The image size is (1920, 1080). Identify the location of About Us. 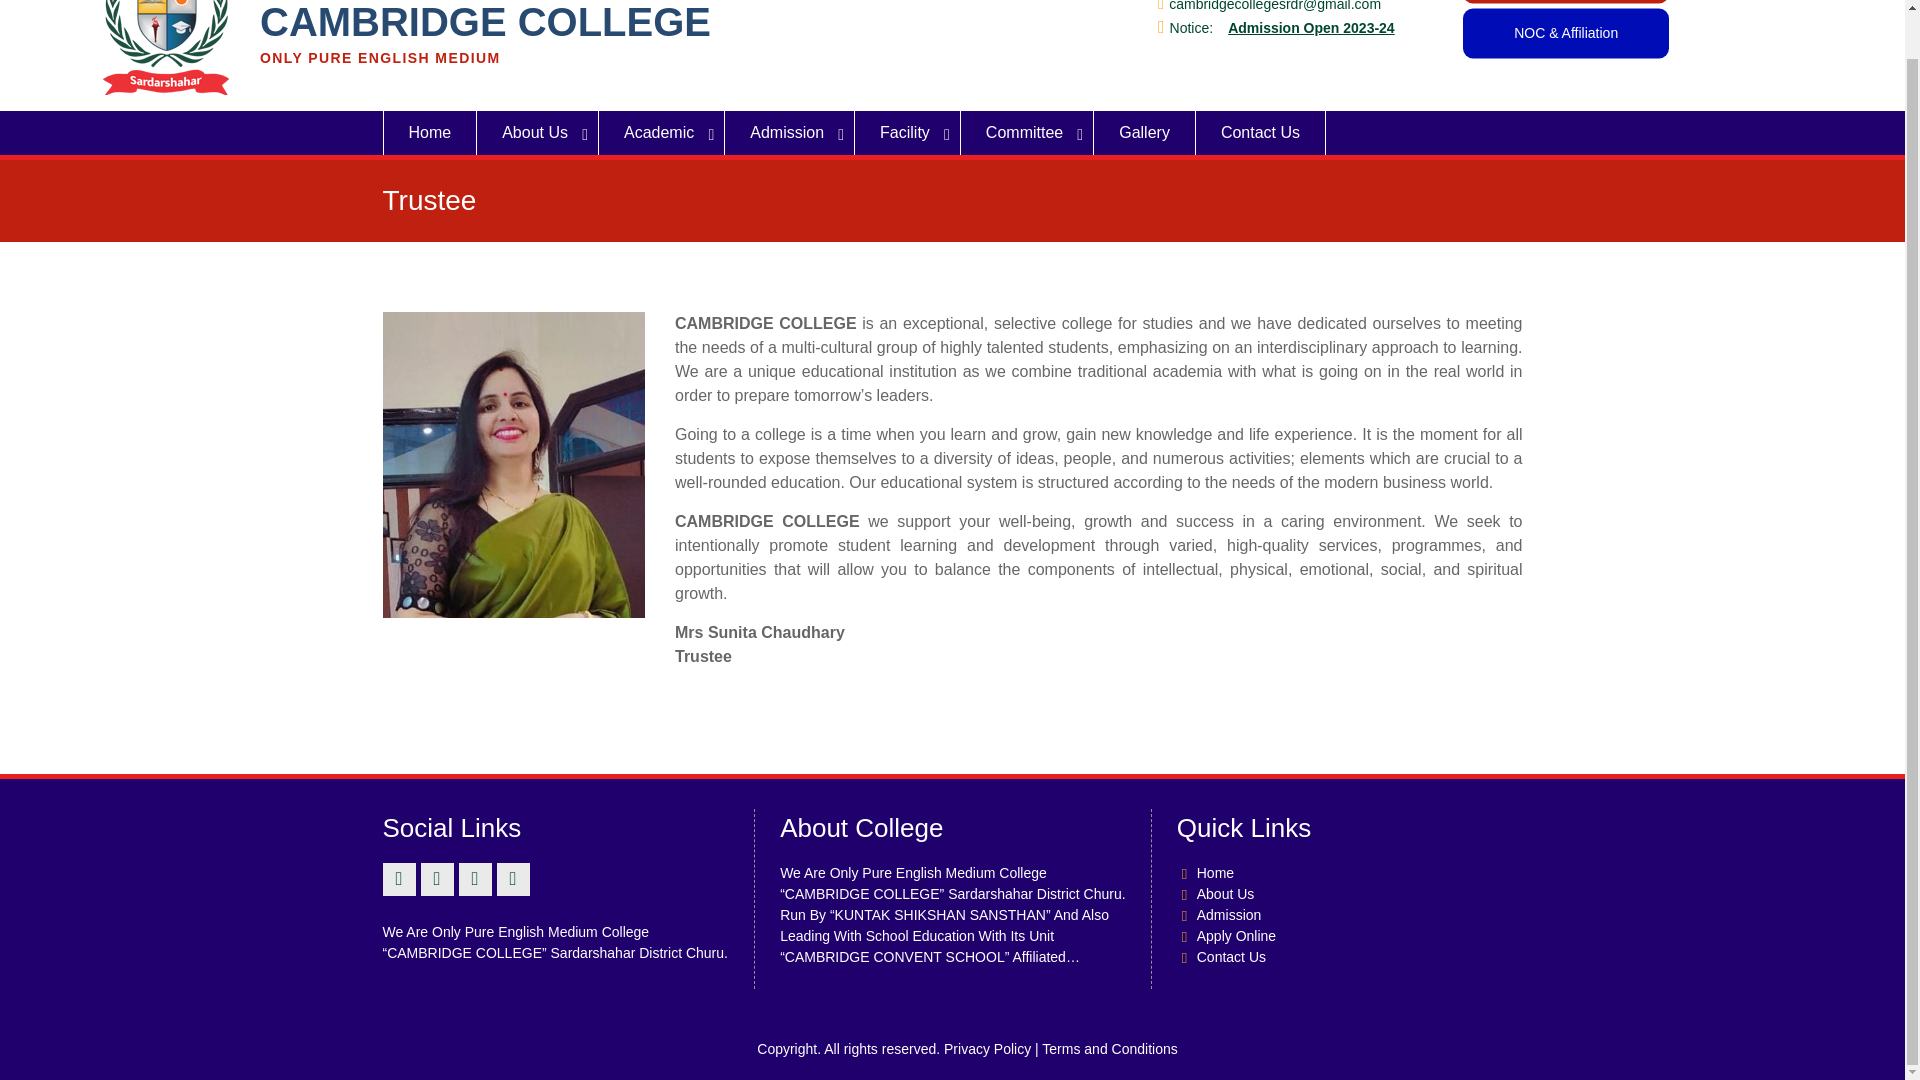
(538, 133).